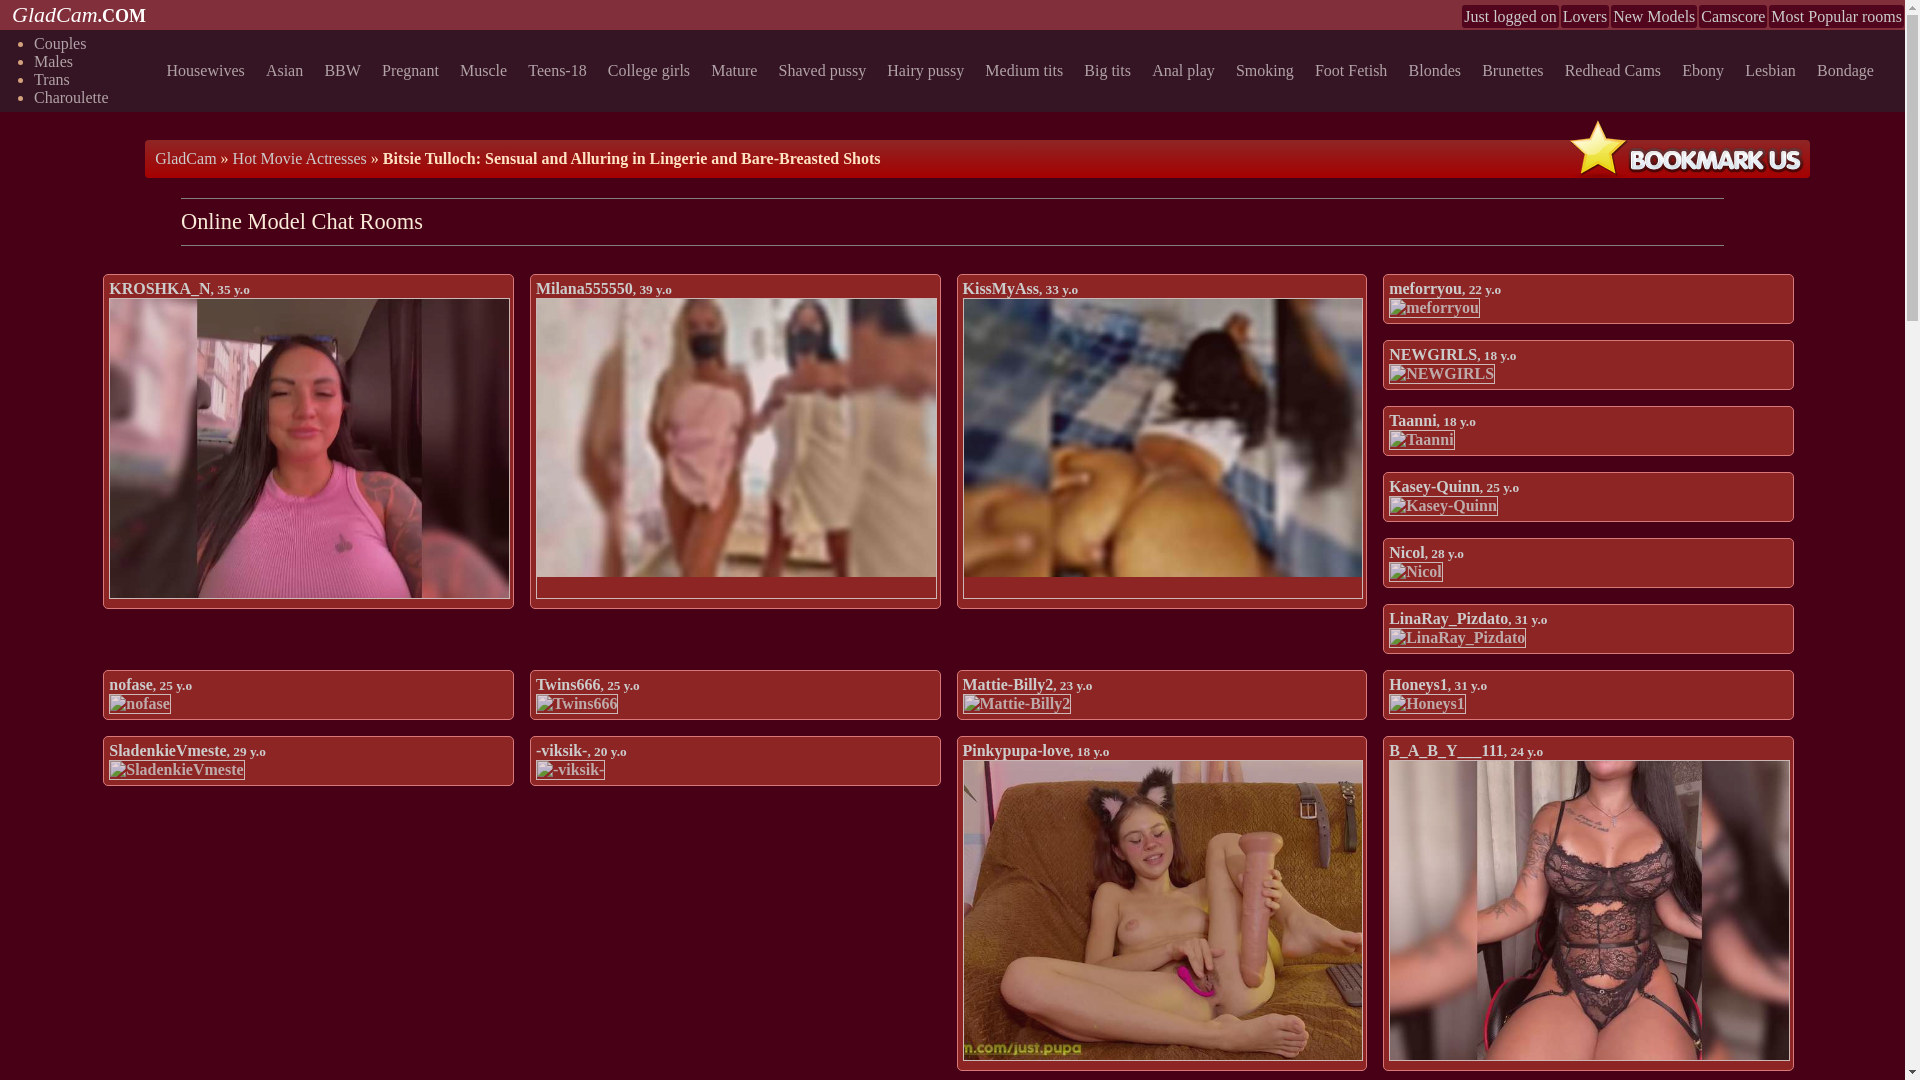 The image size is (1920, 1080). I want to click on Muscle, so click(487, 70).